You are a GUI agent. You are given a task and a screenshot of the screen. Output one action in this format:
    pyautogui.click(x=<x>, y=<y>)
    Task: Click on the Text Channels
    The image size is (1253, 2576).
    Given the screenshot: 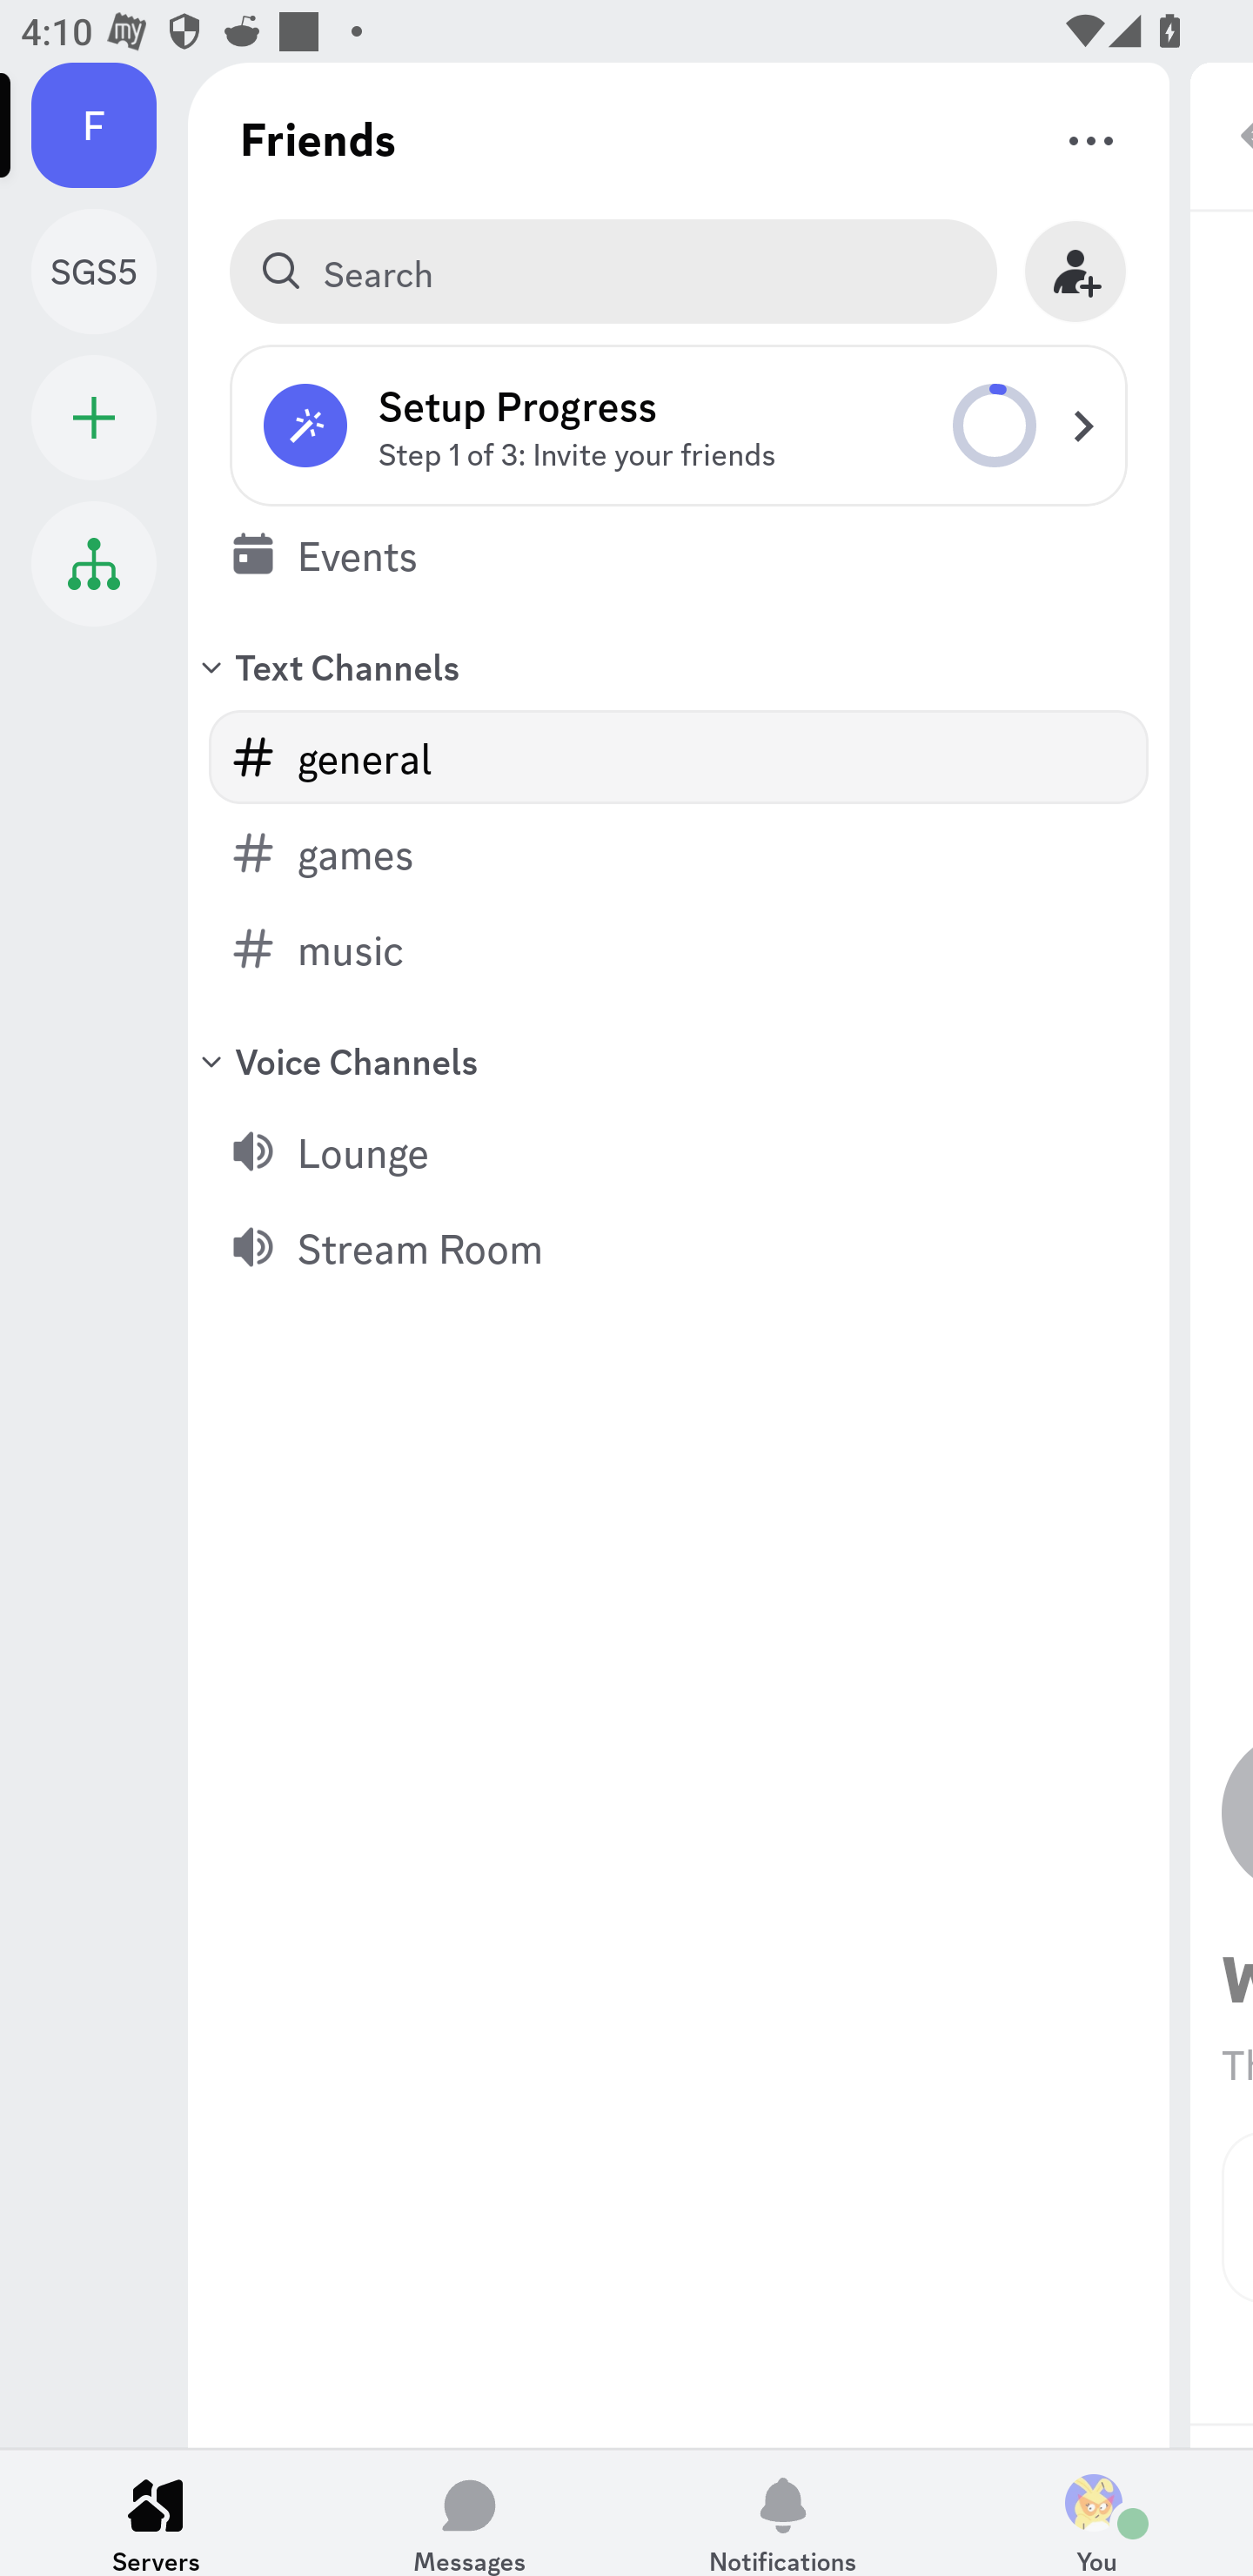 What is the action you would take?
    pyautogui.click(x=679, y=666)
    